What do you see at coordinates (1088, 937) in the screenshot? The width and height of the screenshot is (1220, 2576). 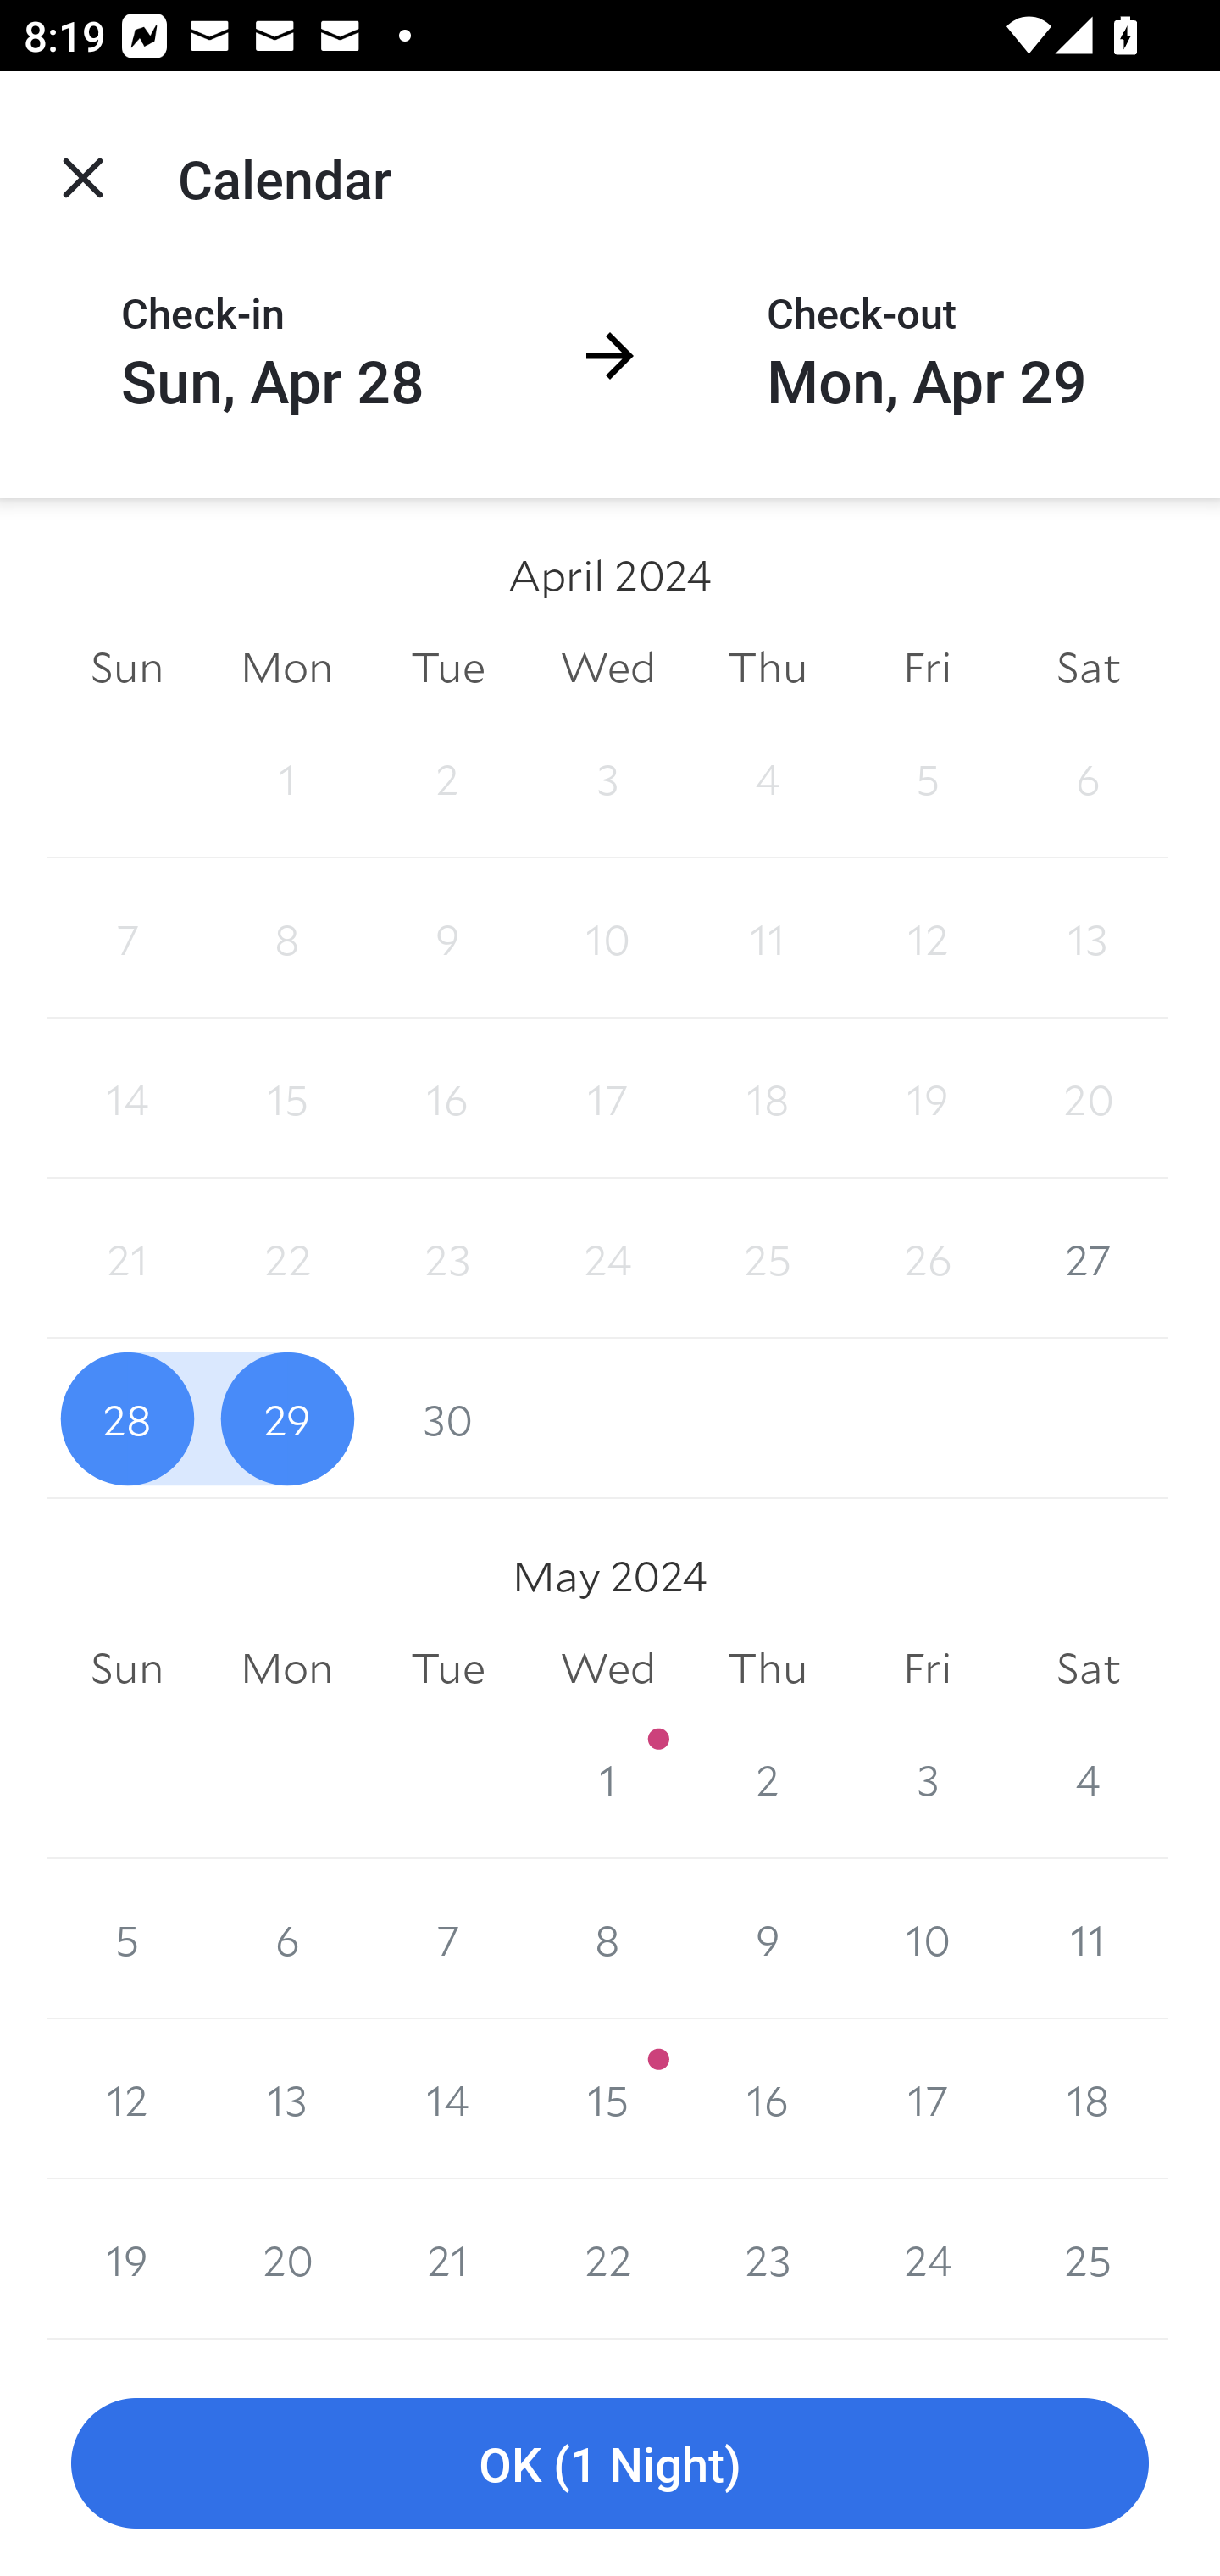 I see `13 13 April 2024` at bounding box center [1088, 937].